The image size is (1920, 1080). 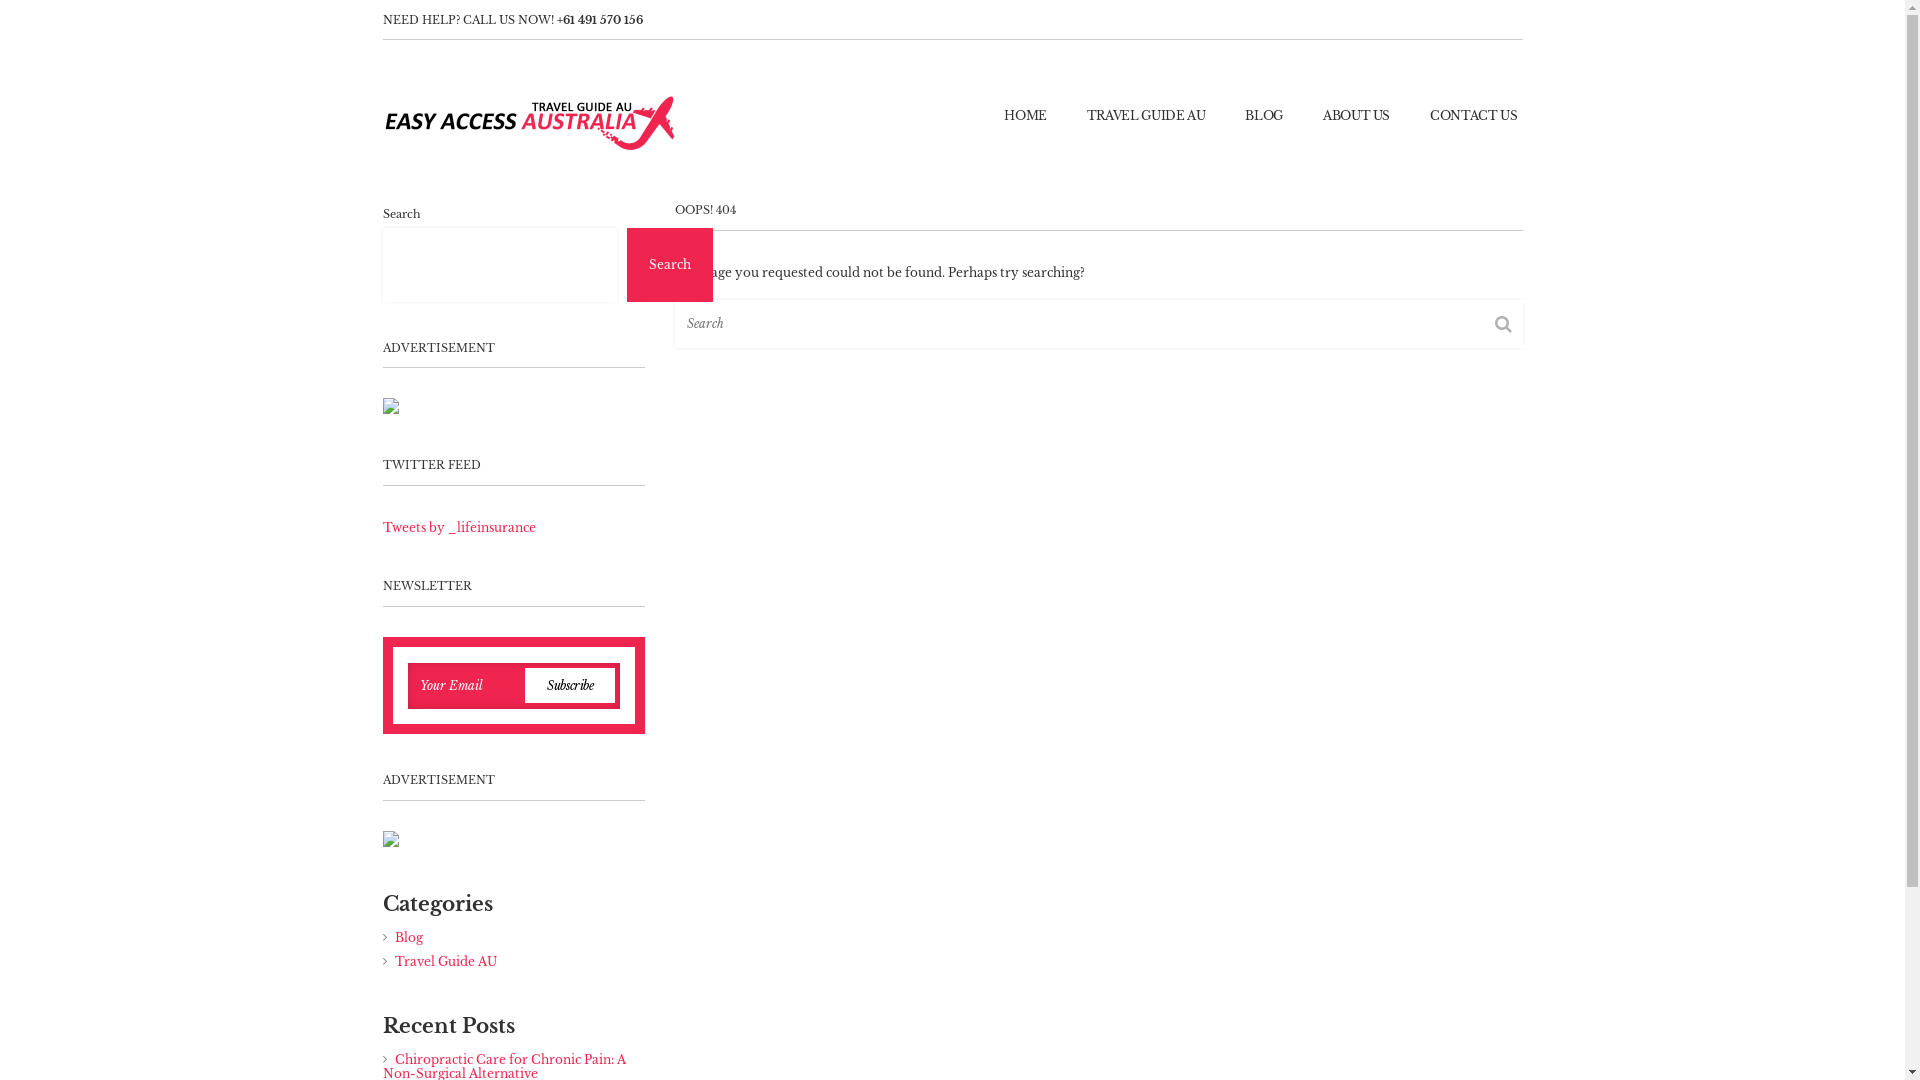 What do you see at coordinates (1146, 116) in the screenshot?
I see `TRAVEL GUIDE AU` at bounding box center [1146, 116].